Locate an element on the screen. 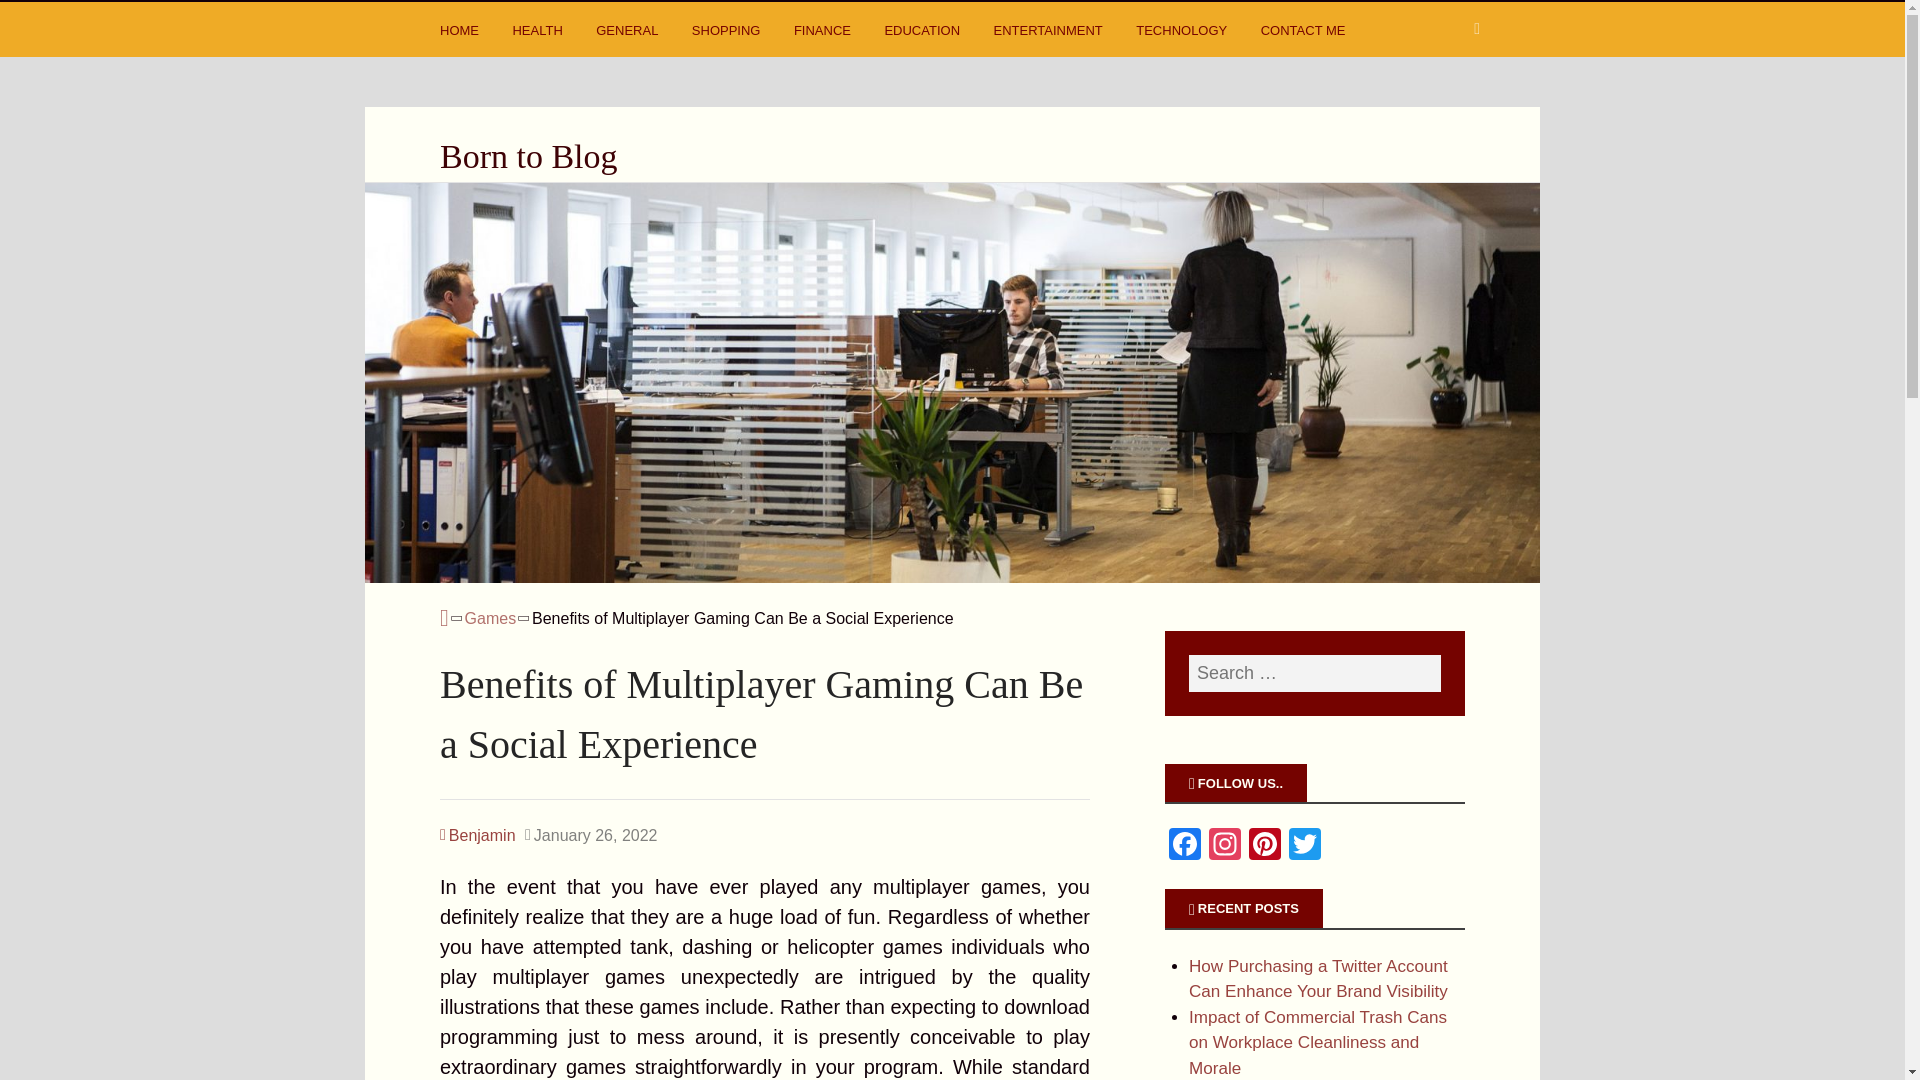 This screenshot has width=1920, height=1080. Instagram is located at coordinates (1224, 846).